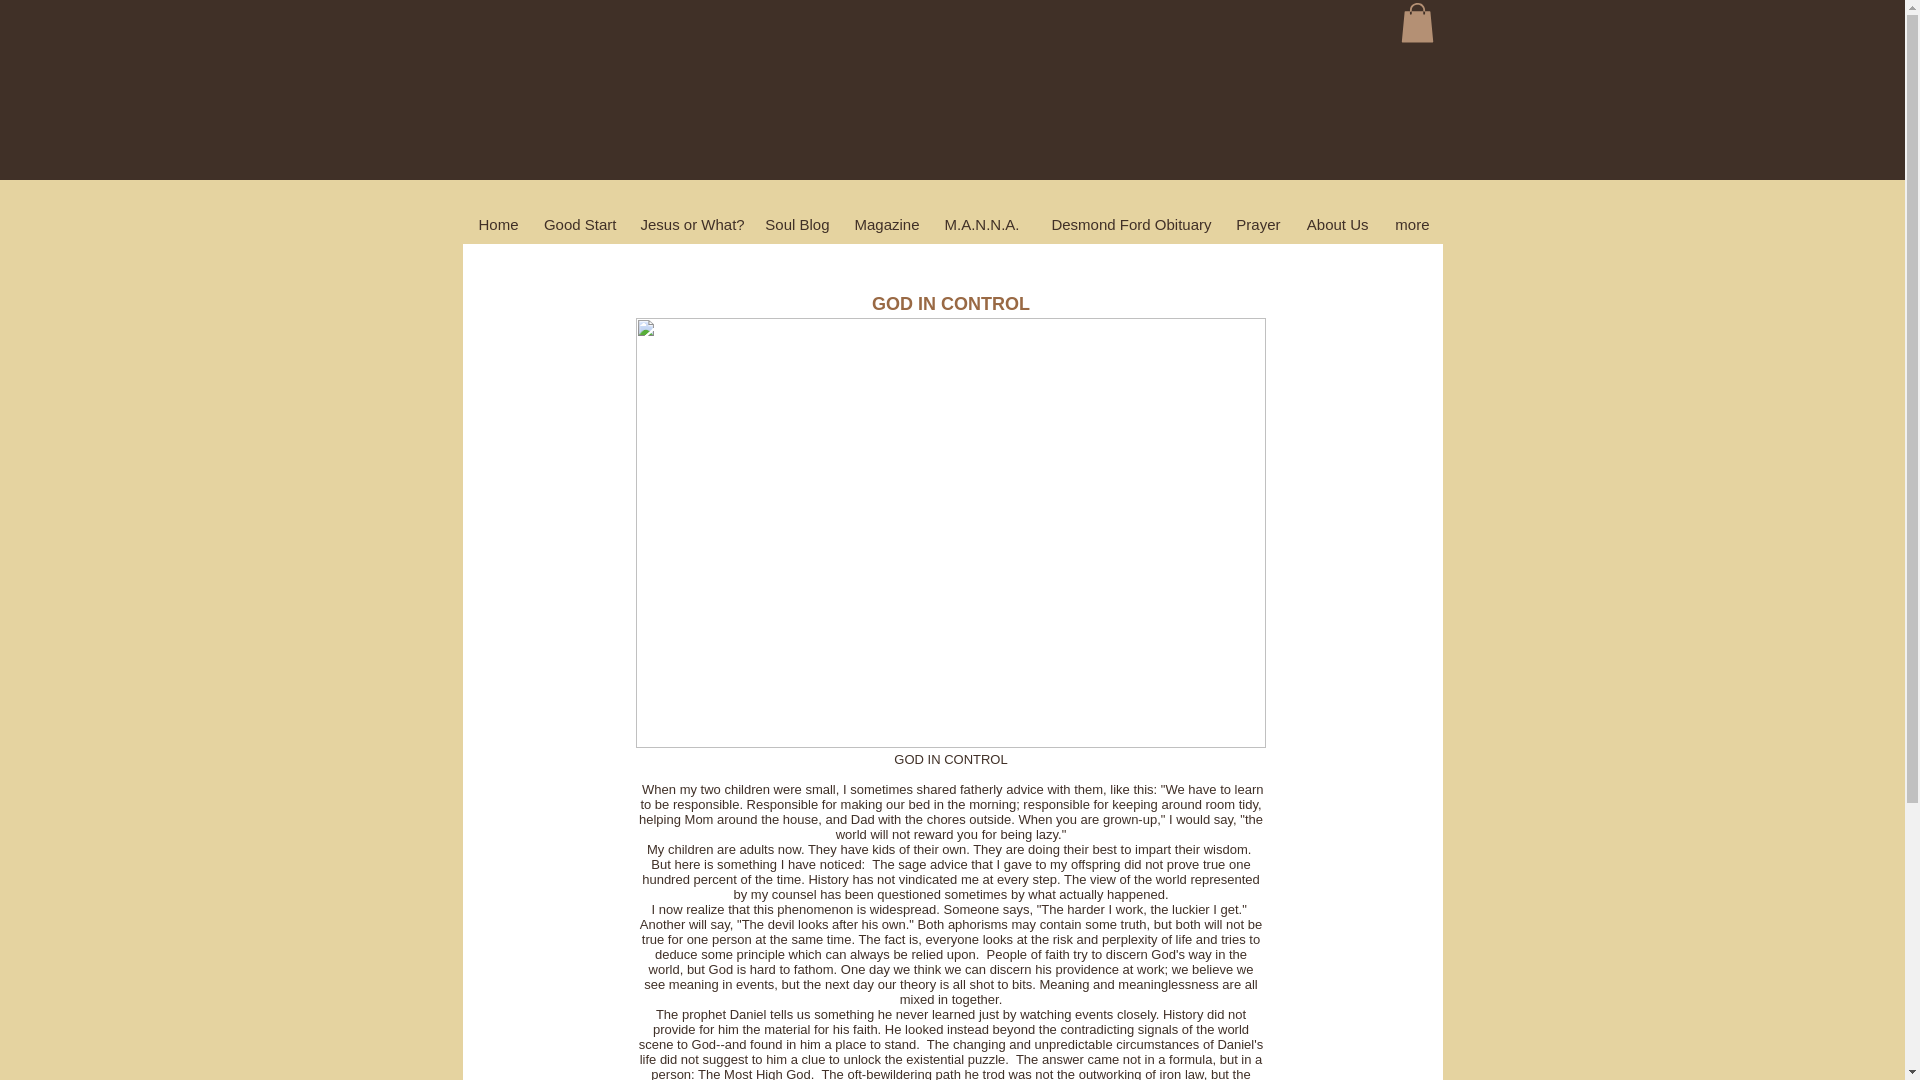 Image resolution: width=1920 pixels, height=1080 pixels. I want to click on Good Start, so click(578, 224).